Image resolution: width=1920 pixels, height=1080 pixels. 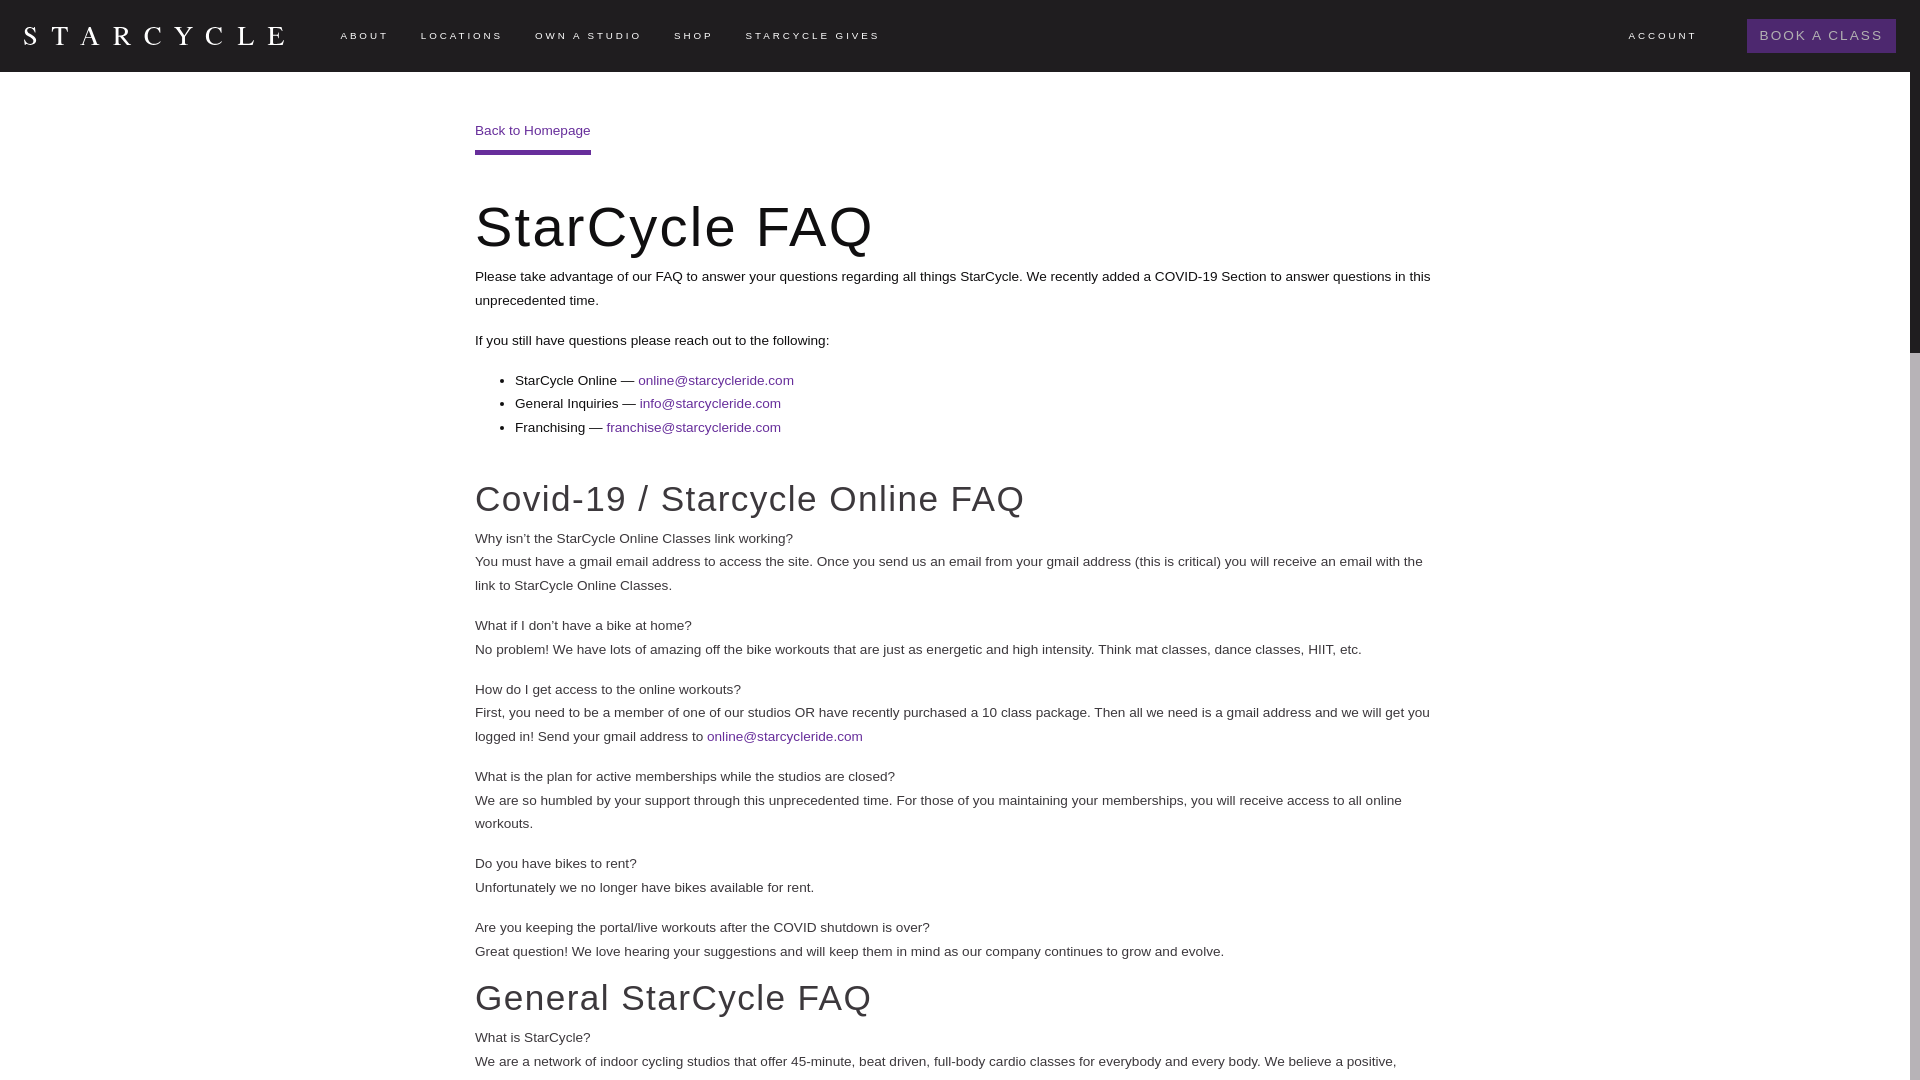 I want to click on LOCATIONS, so click(x=461, y=36).